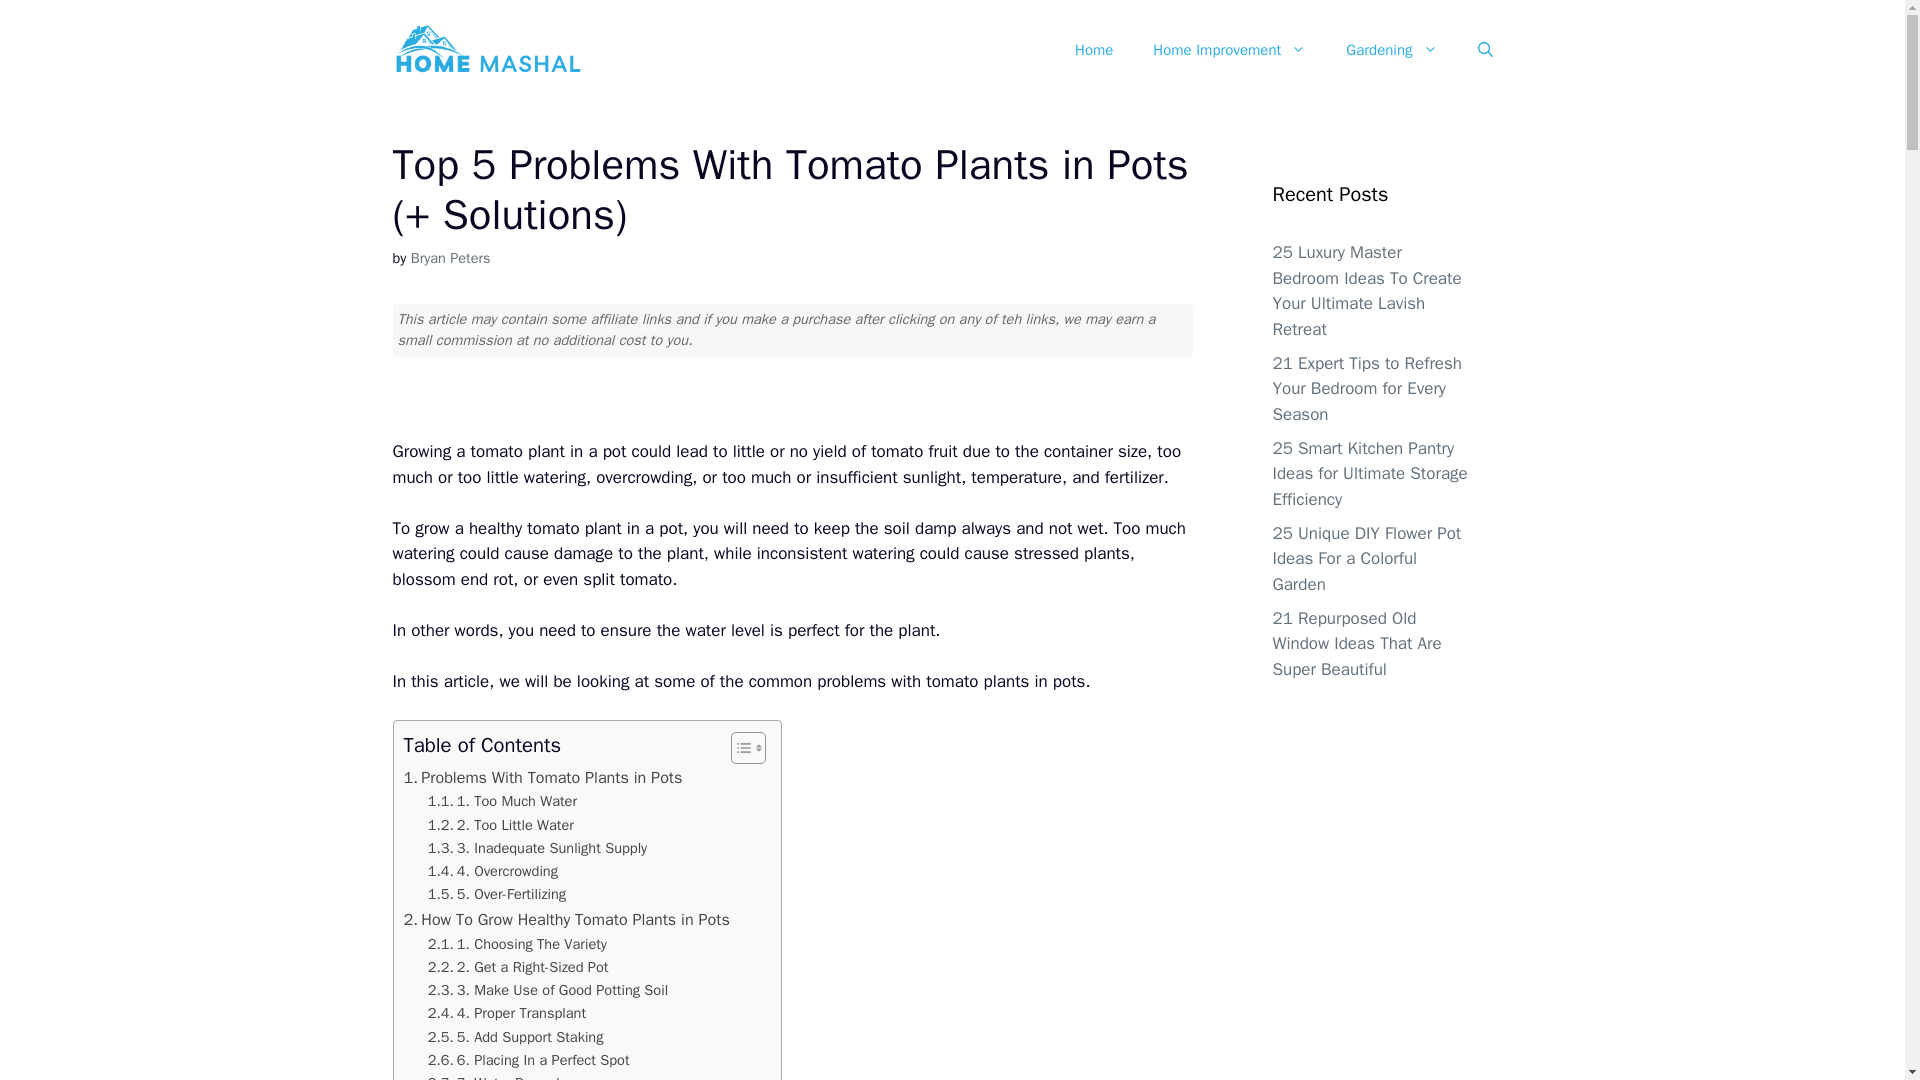 The height and width of the screenshot is (1080, 1920). Describe the element at coordinates (504, 801) in the screenshot. I see `1. Too Much Water ` at that location.